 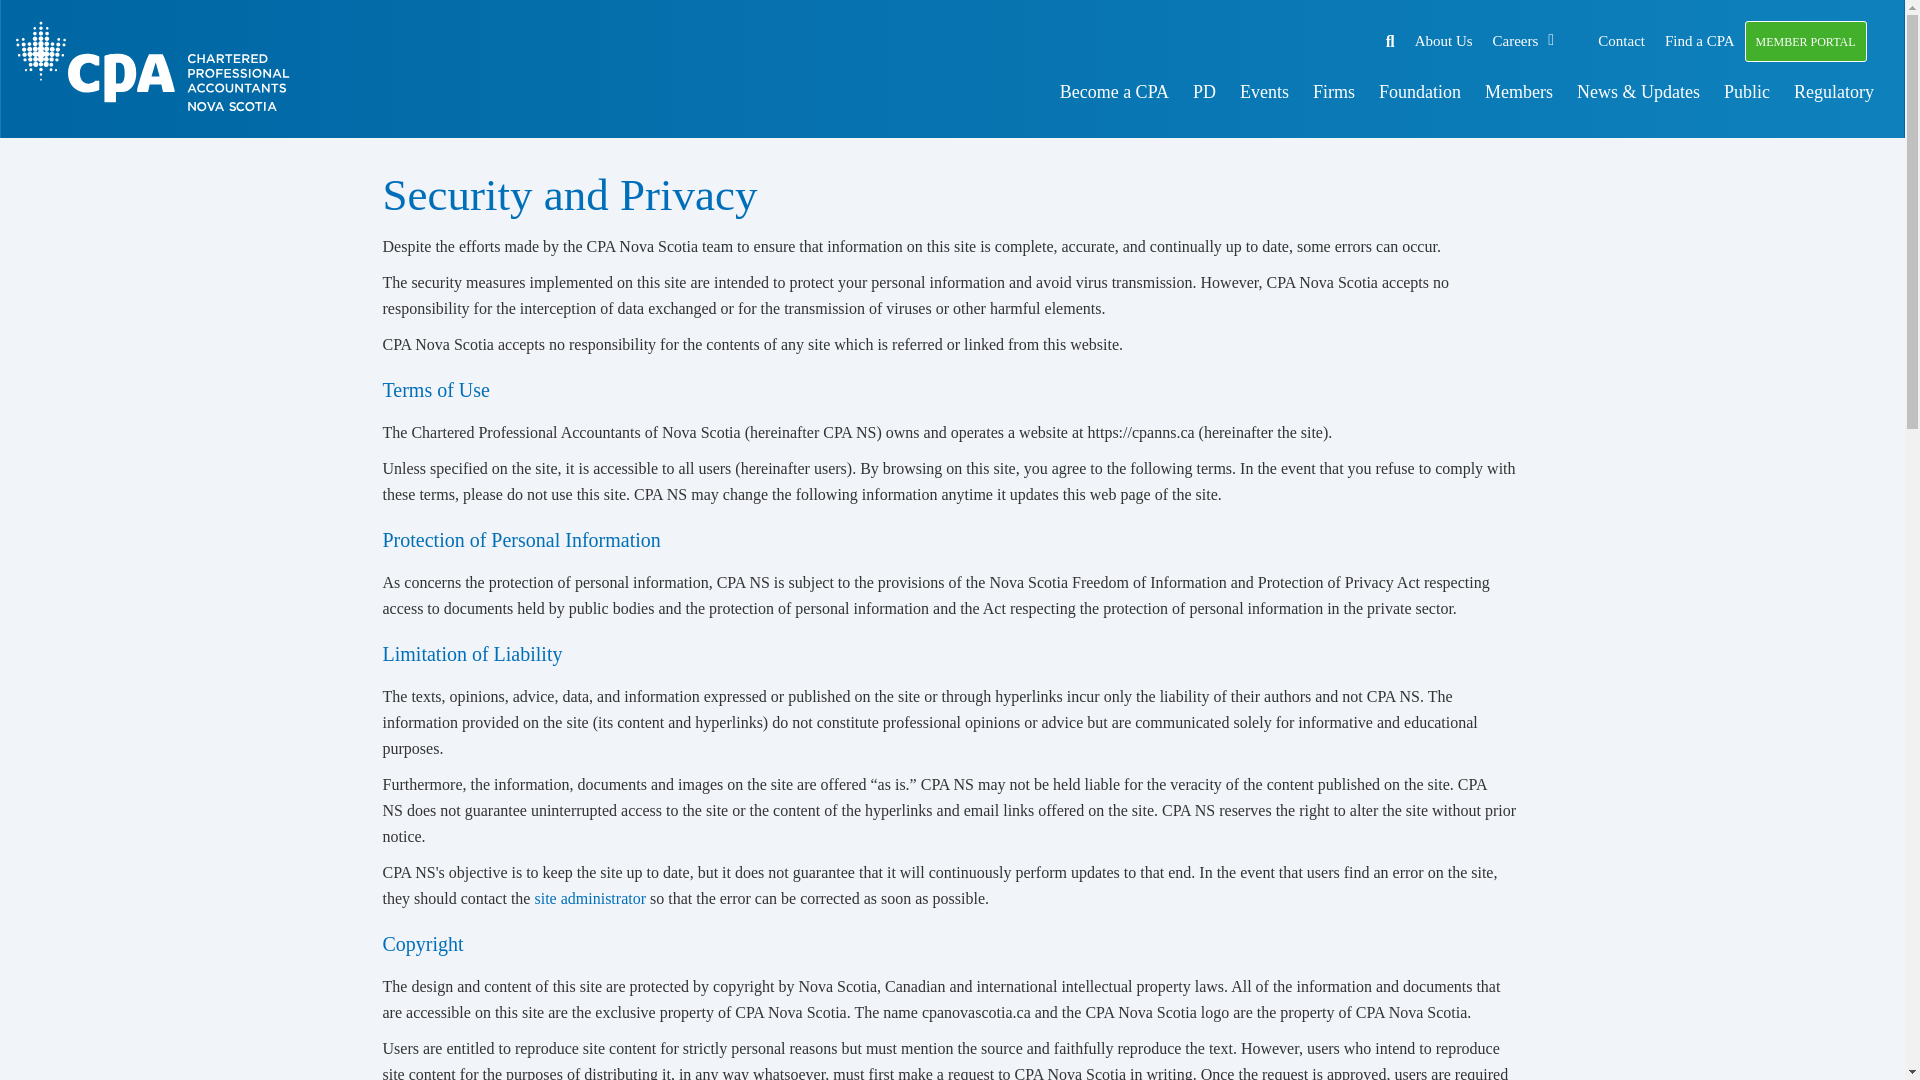 What do you see at coordinates (589, 898) in the screenshot?
I see `site administrator` at bounding box center [589, 898].